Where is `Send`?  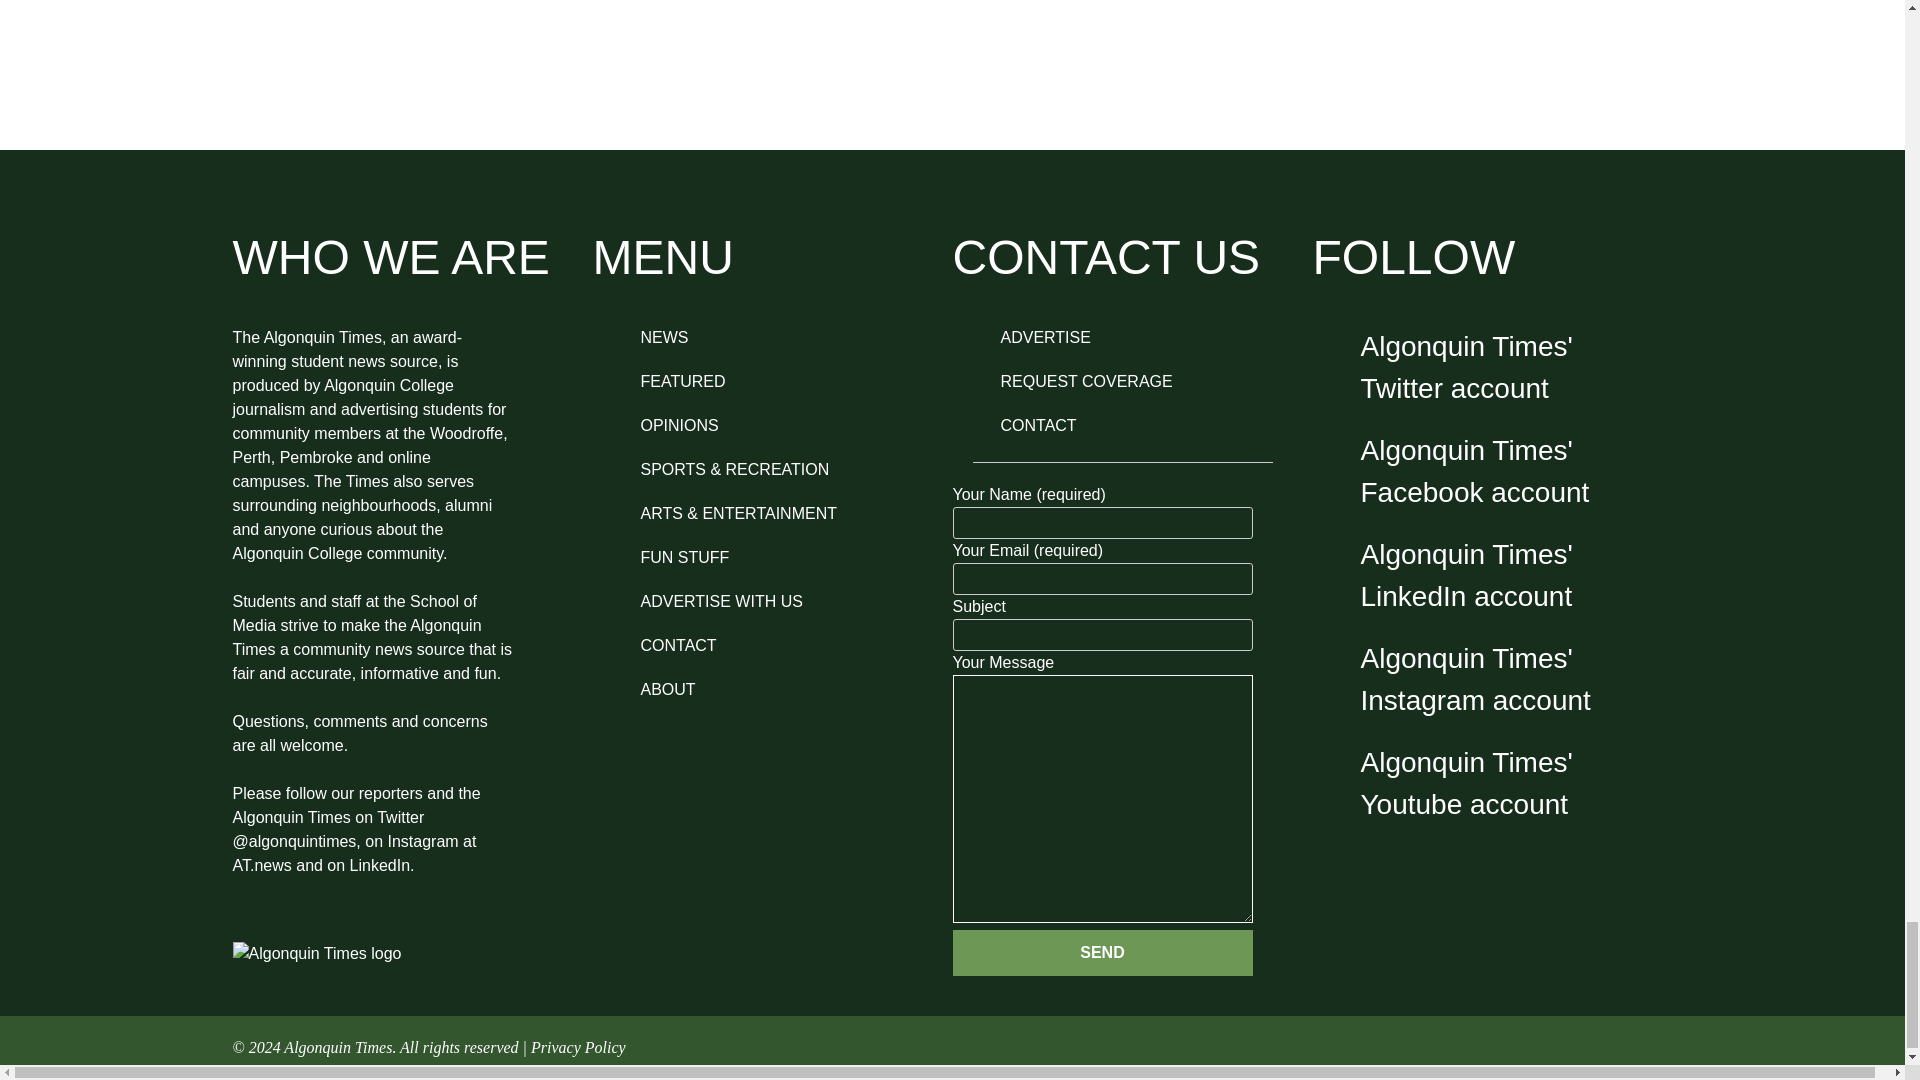
Send is located at coordinates (1102, 952).